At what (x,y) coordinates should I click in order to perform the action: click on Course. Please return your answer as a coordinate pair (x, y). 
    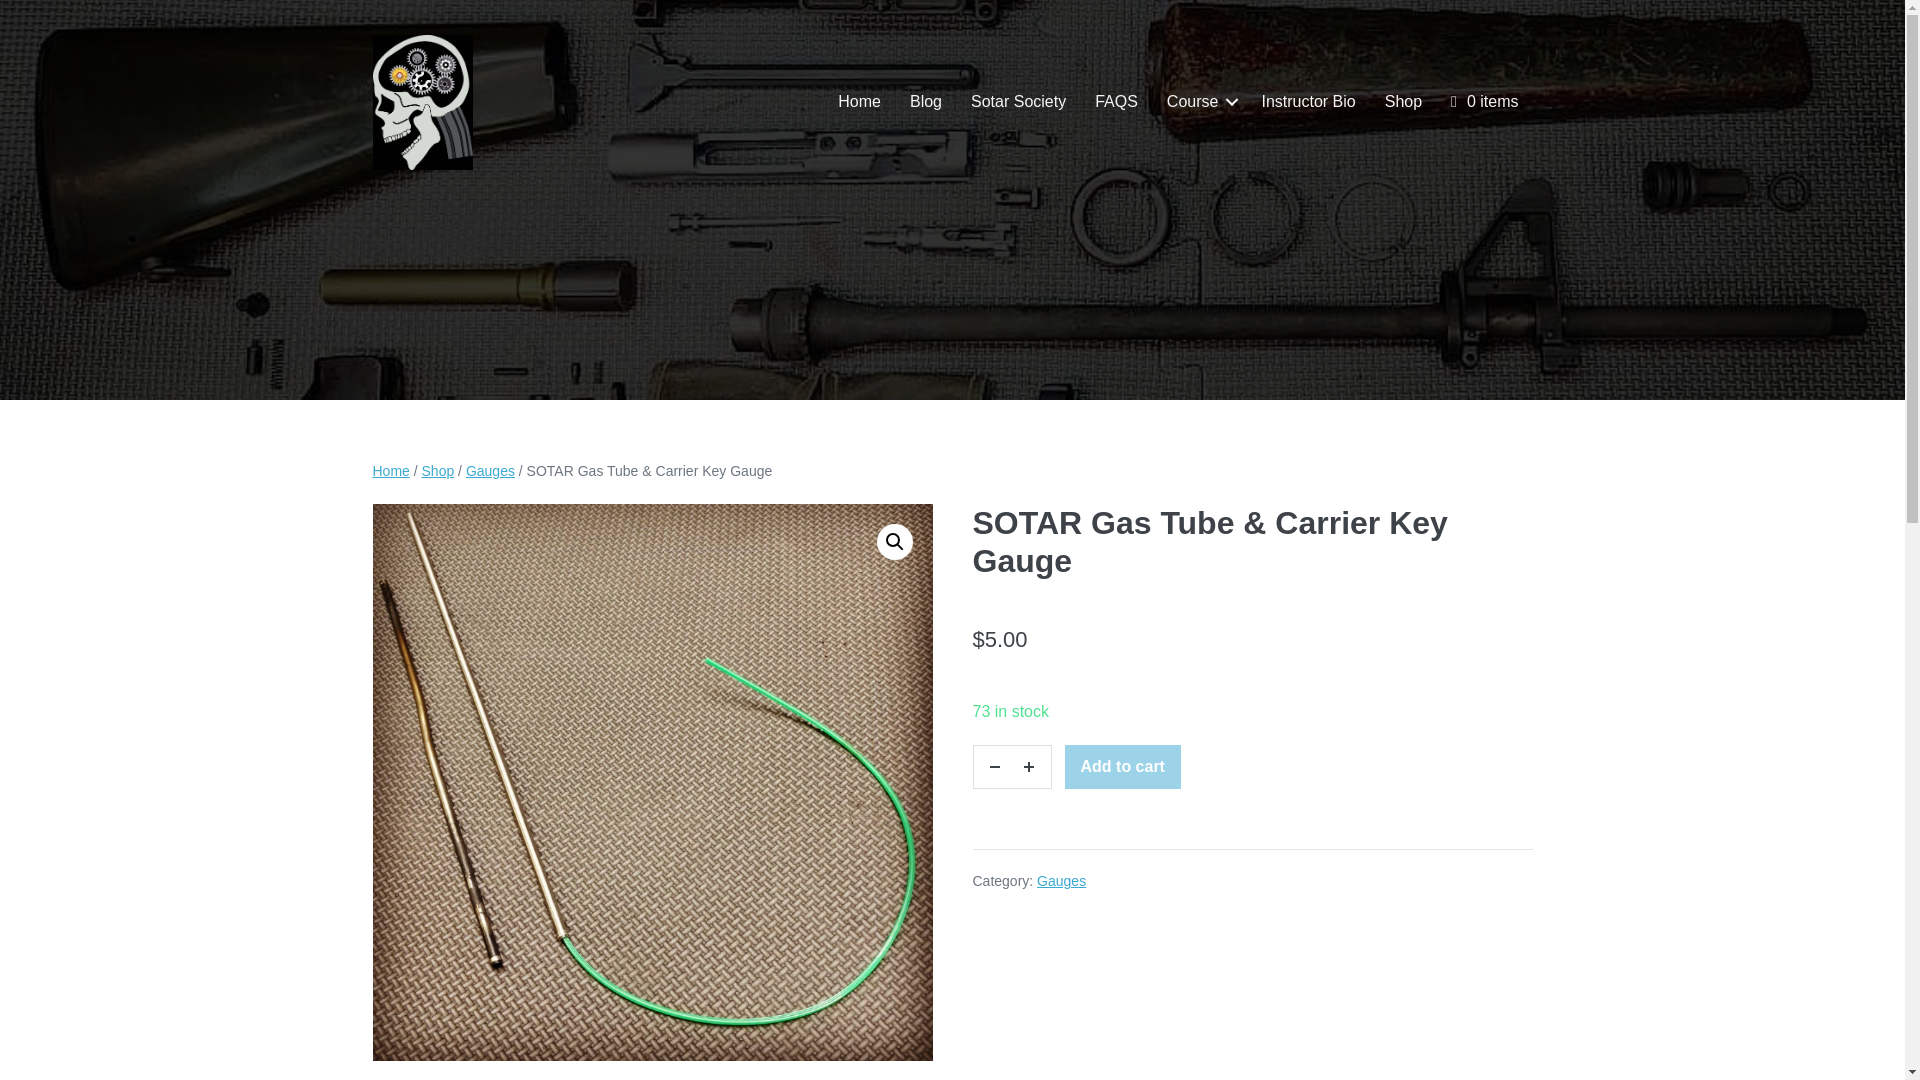
    Looking at the image, I should click on (1200, 102).